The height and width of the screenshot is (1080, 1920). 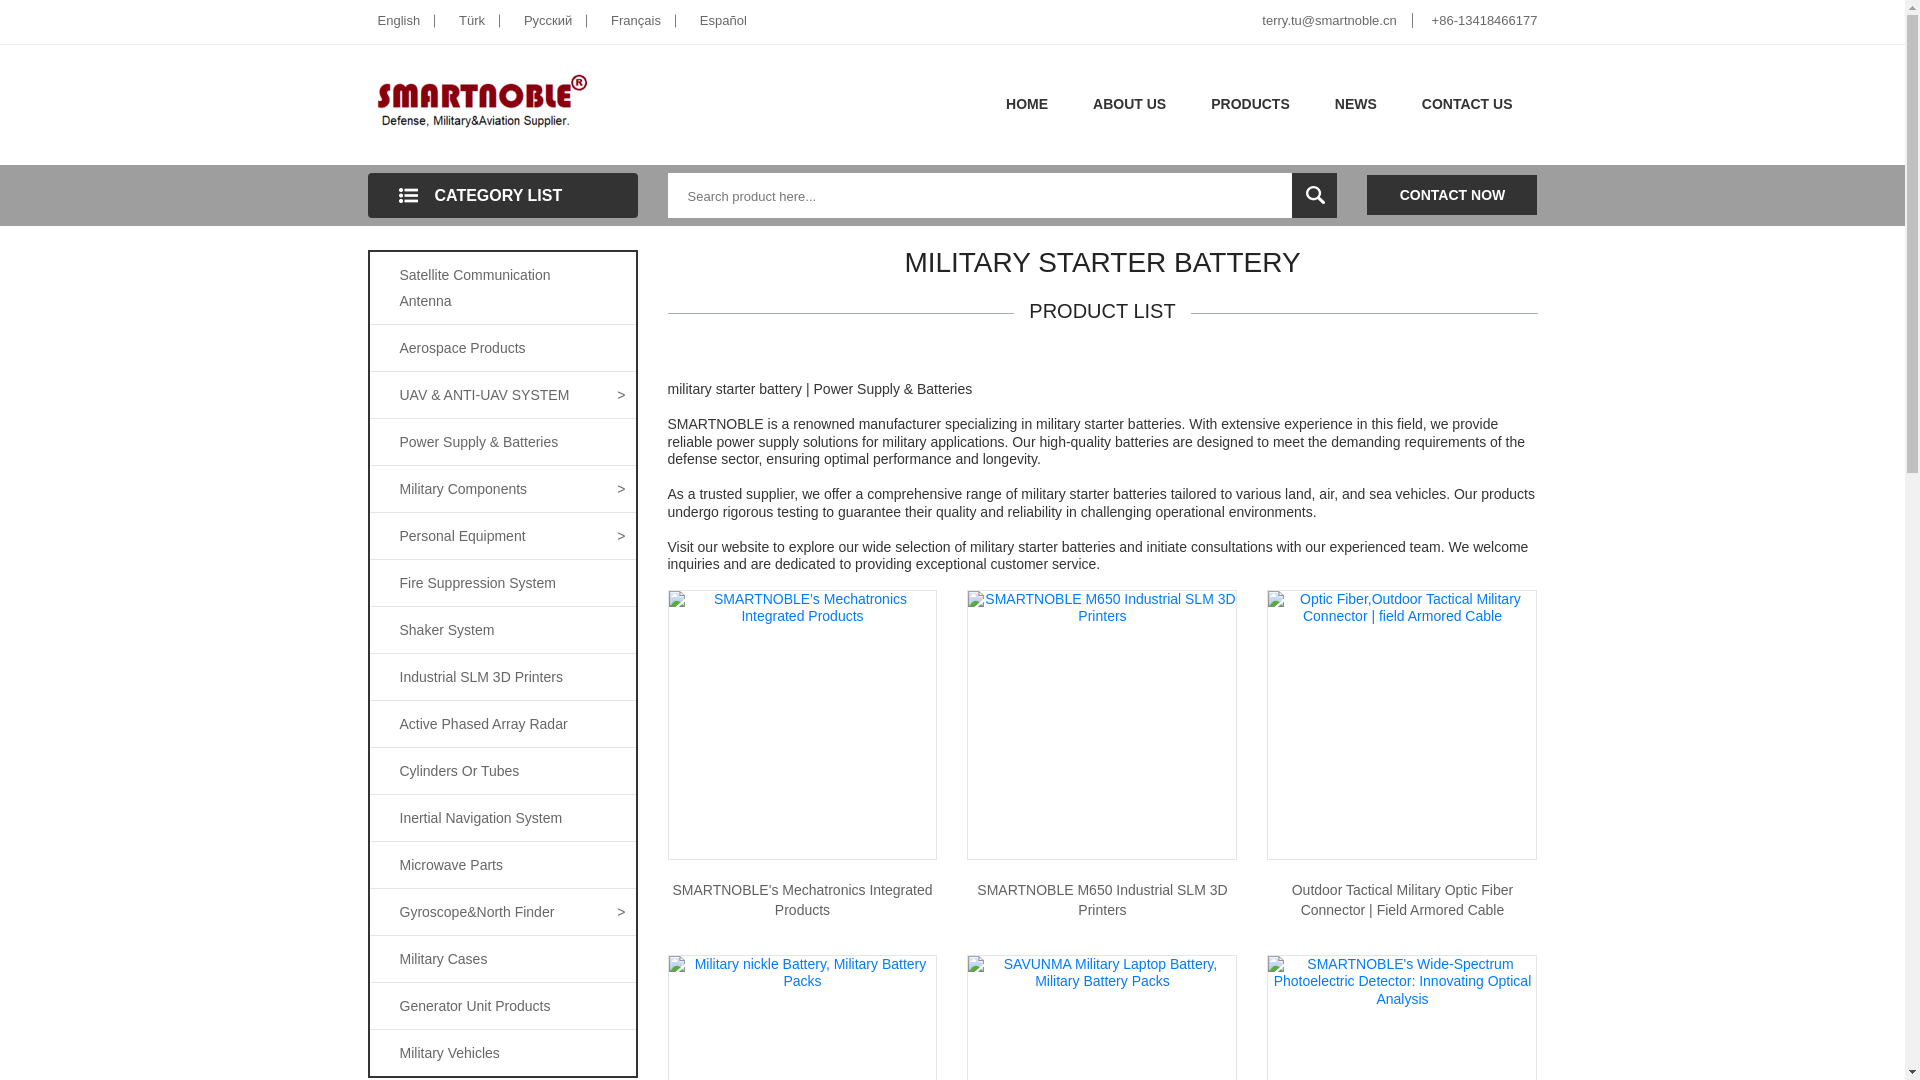 What do you see at coordinates (1102, 972) in the screenshot?
I see `SAVUNMA Military Laptop Battery, Military Battery Packs` at bounding box center [1102, 972].